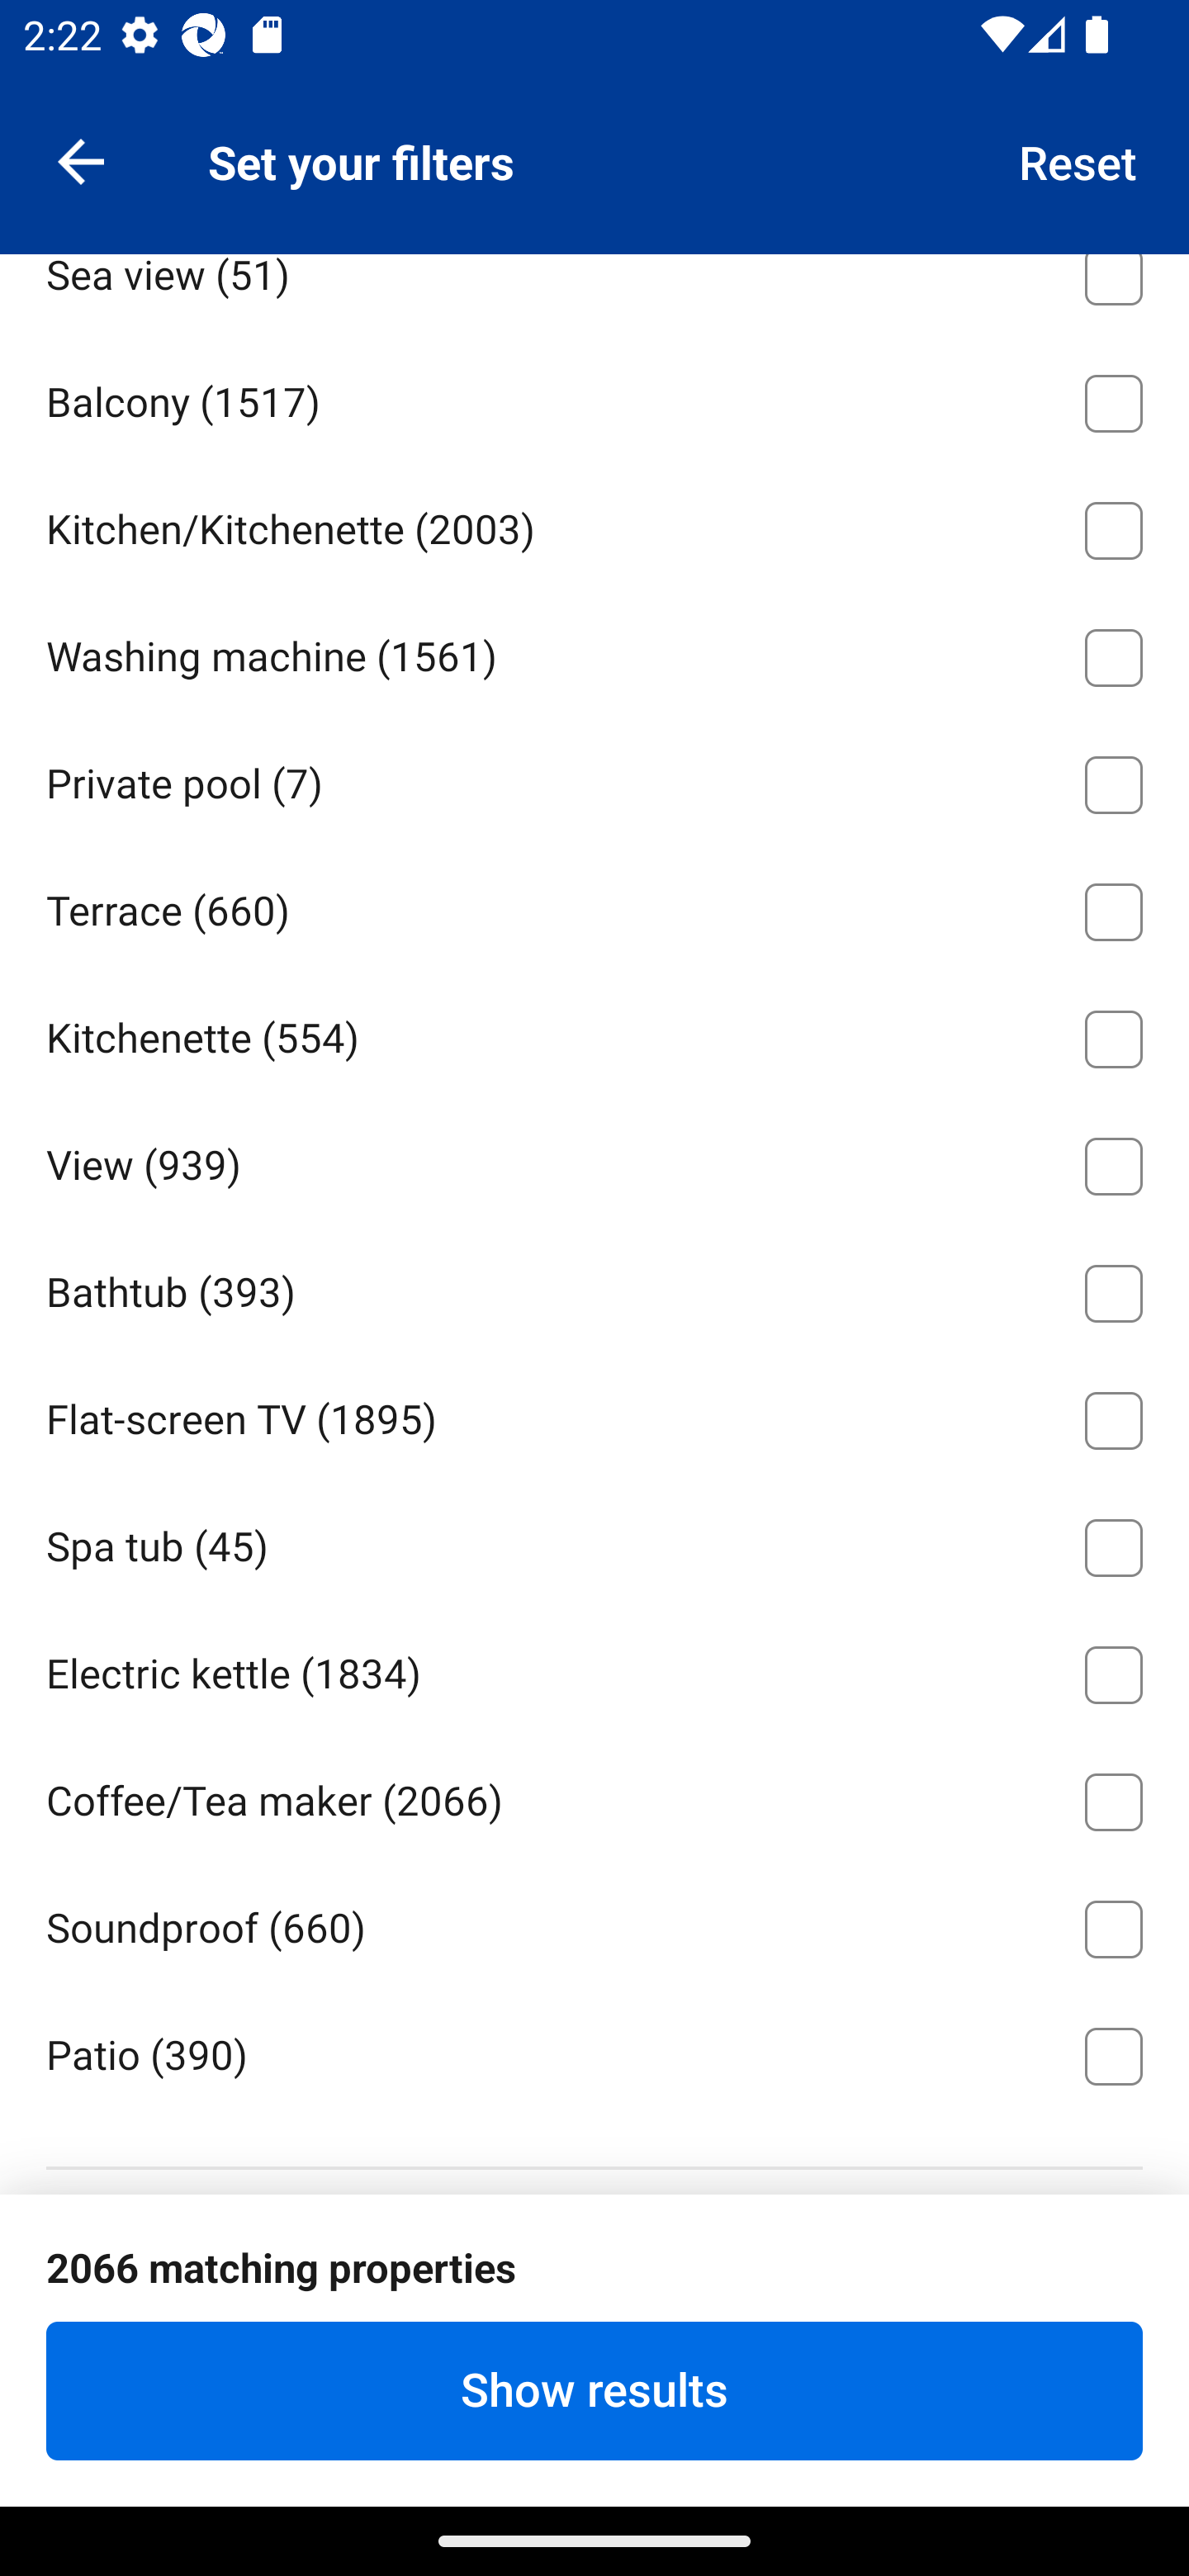 The width and height of the screenshot is (1189, 2576). I want to click on Navigate up, so click(81, 160).